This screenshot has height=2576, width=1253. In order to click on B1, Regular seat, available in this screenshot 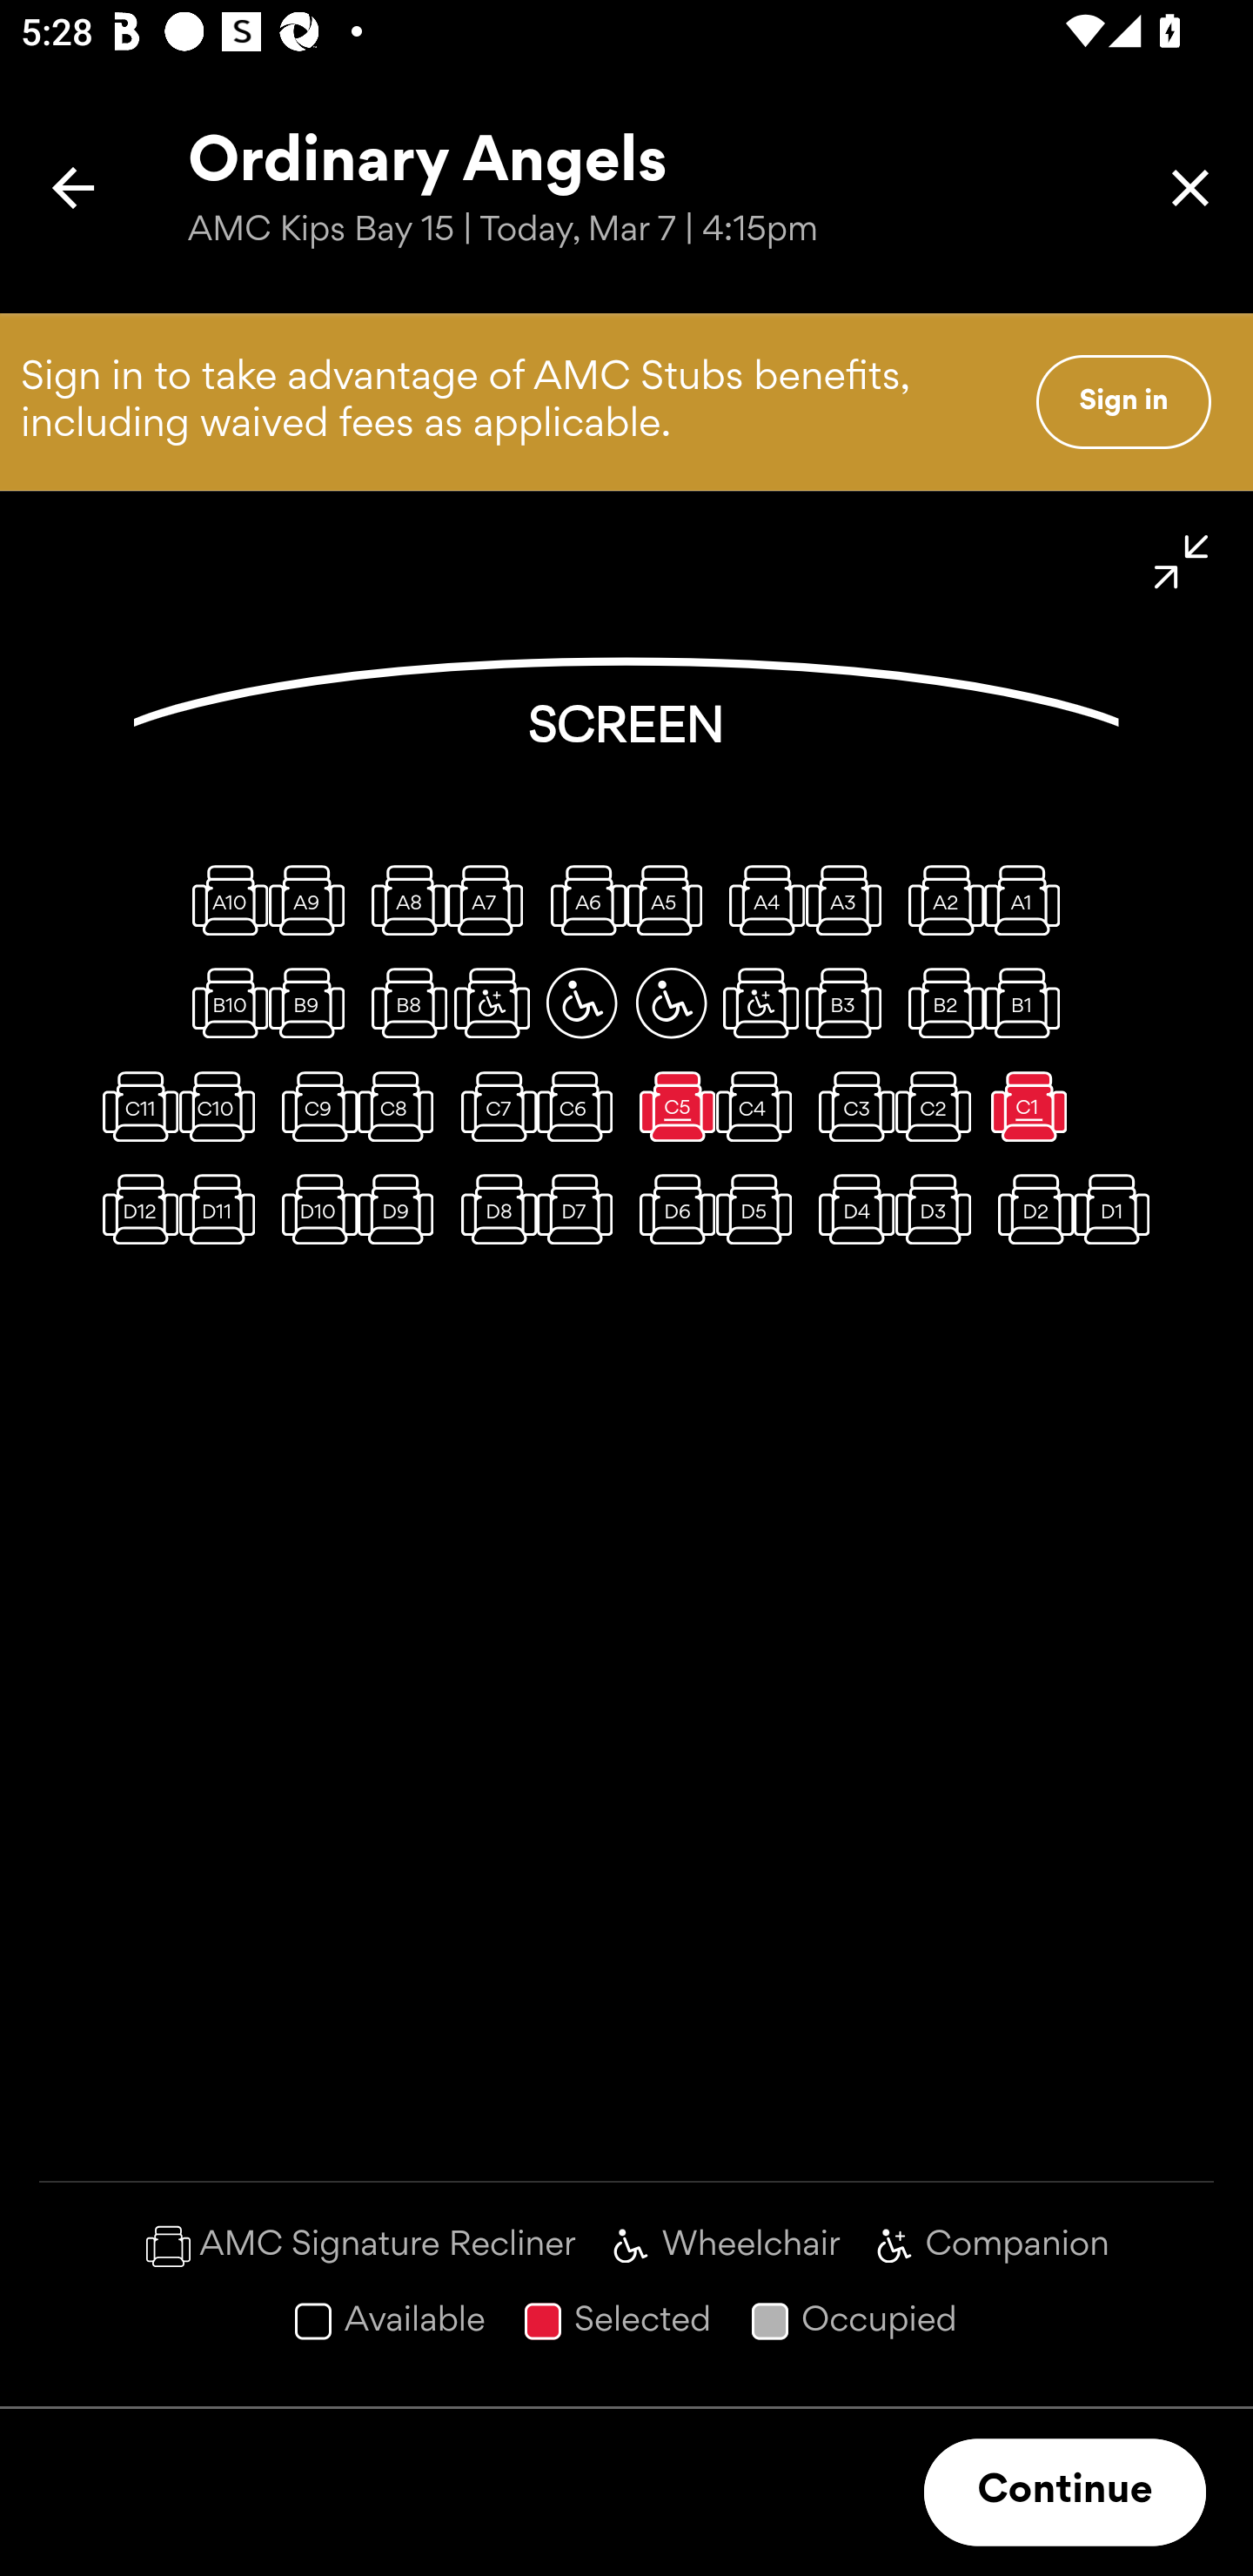, I will do `click(1029, 1003)`.